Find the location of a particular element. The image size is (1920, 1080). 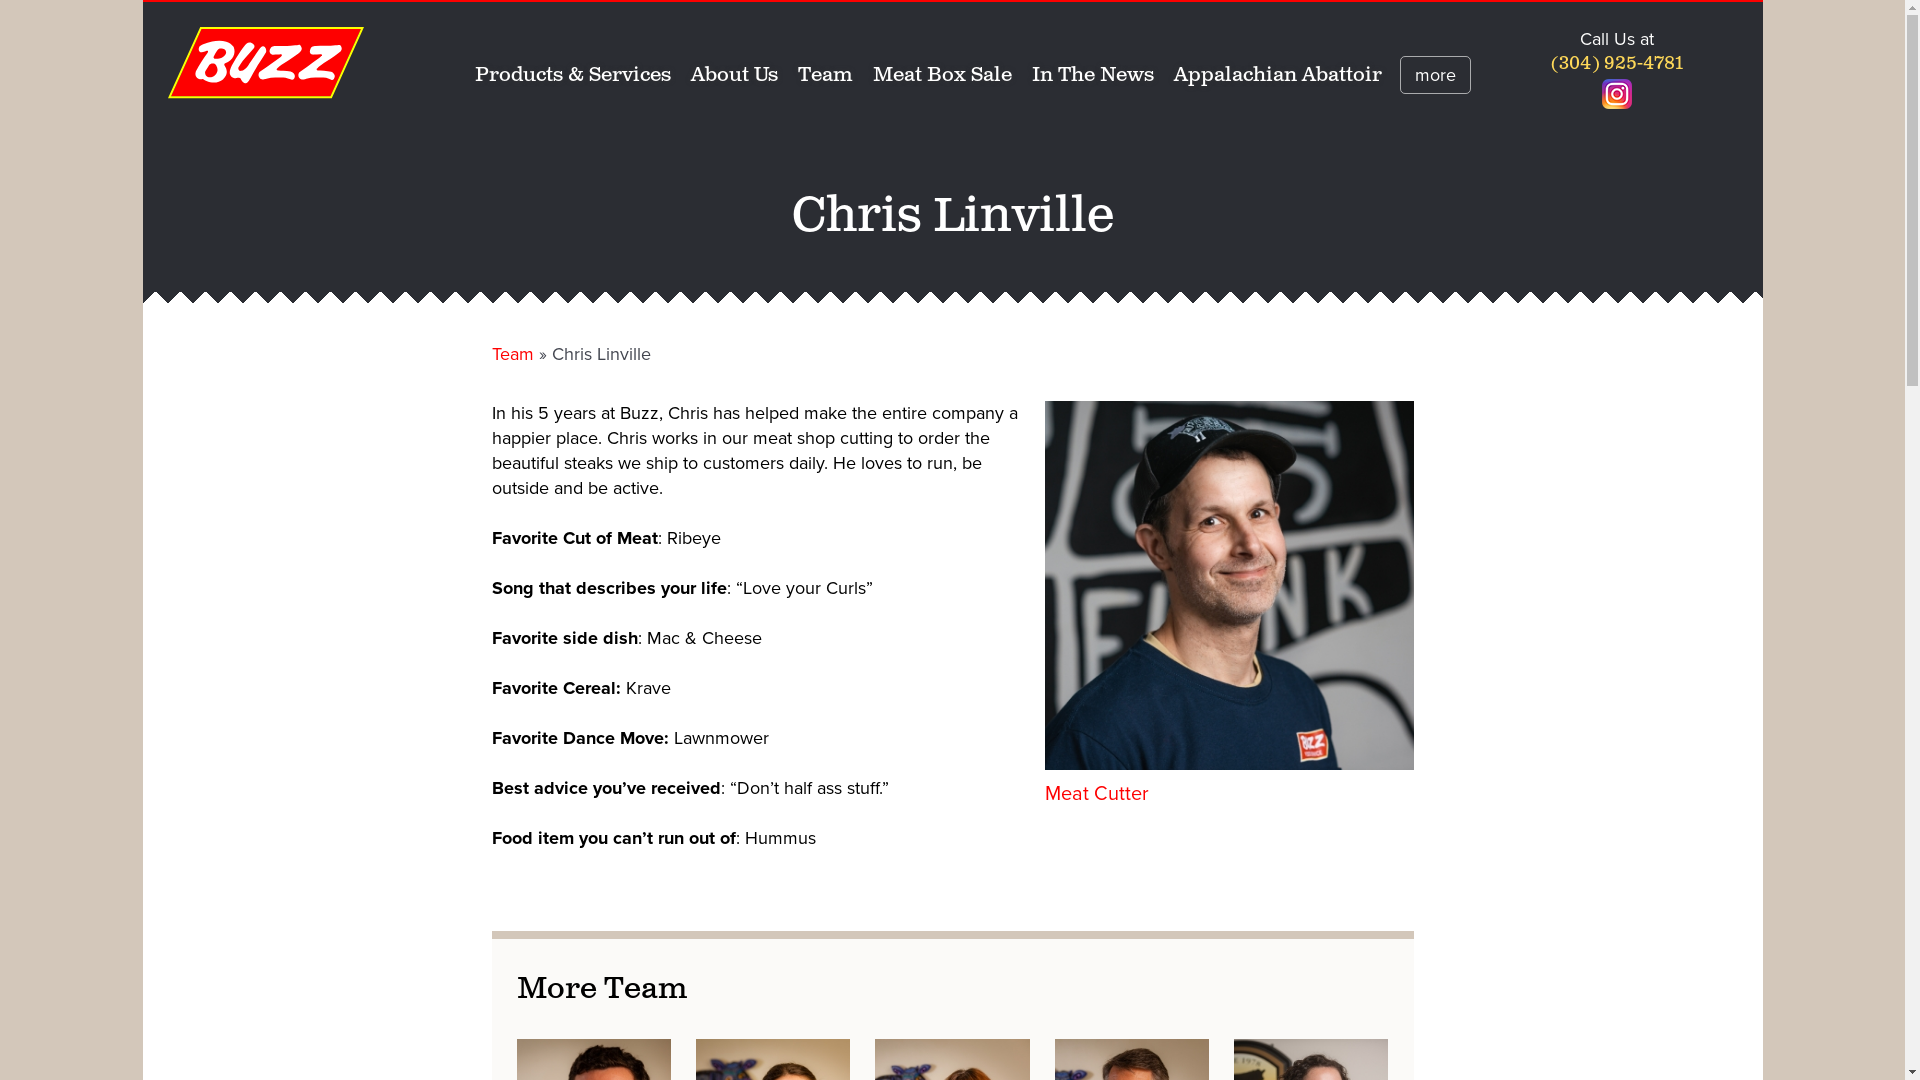

In The News is located at coordinates (1093, 76).